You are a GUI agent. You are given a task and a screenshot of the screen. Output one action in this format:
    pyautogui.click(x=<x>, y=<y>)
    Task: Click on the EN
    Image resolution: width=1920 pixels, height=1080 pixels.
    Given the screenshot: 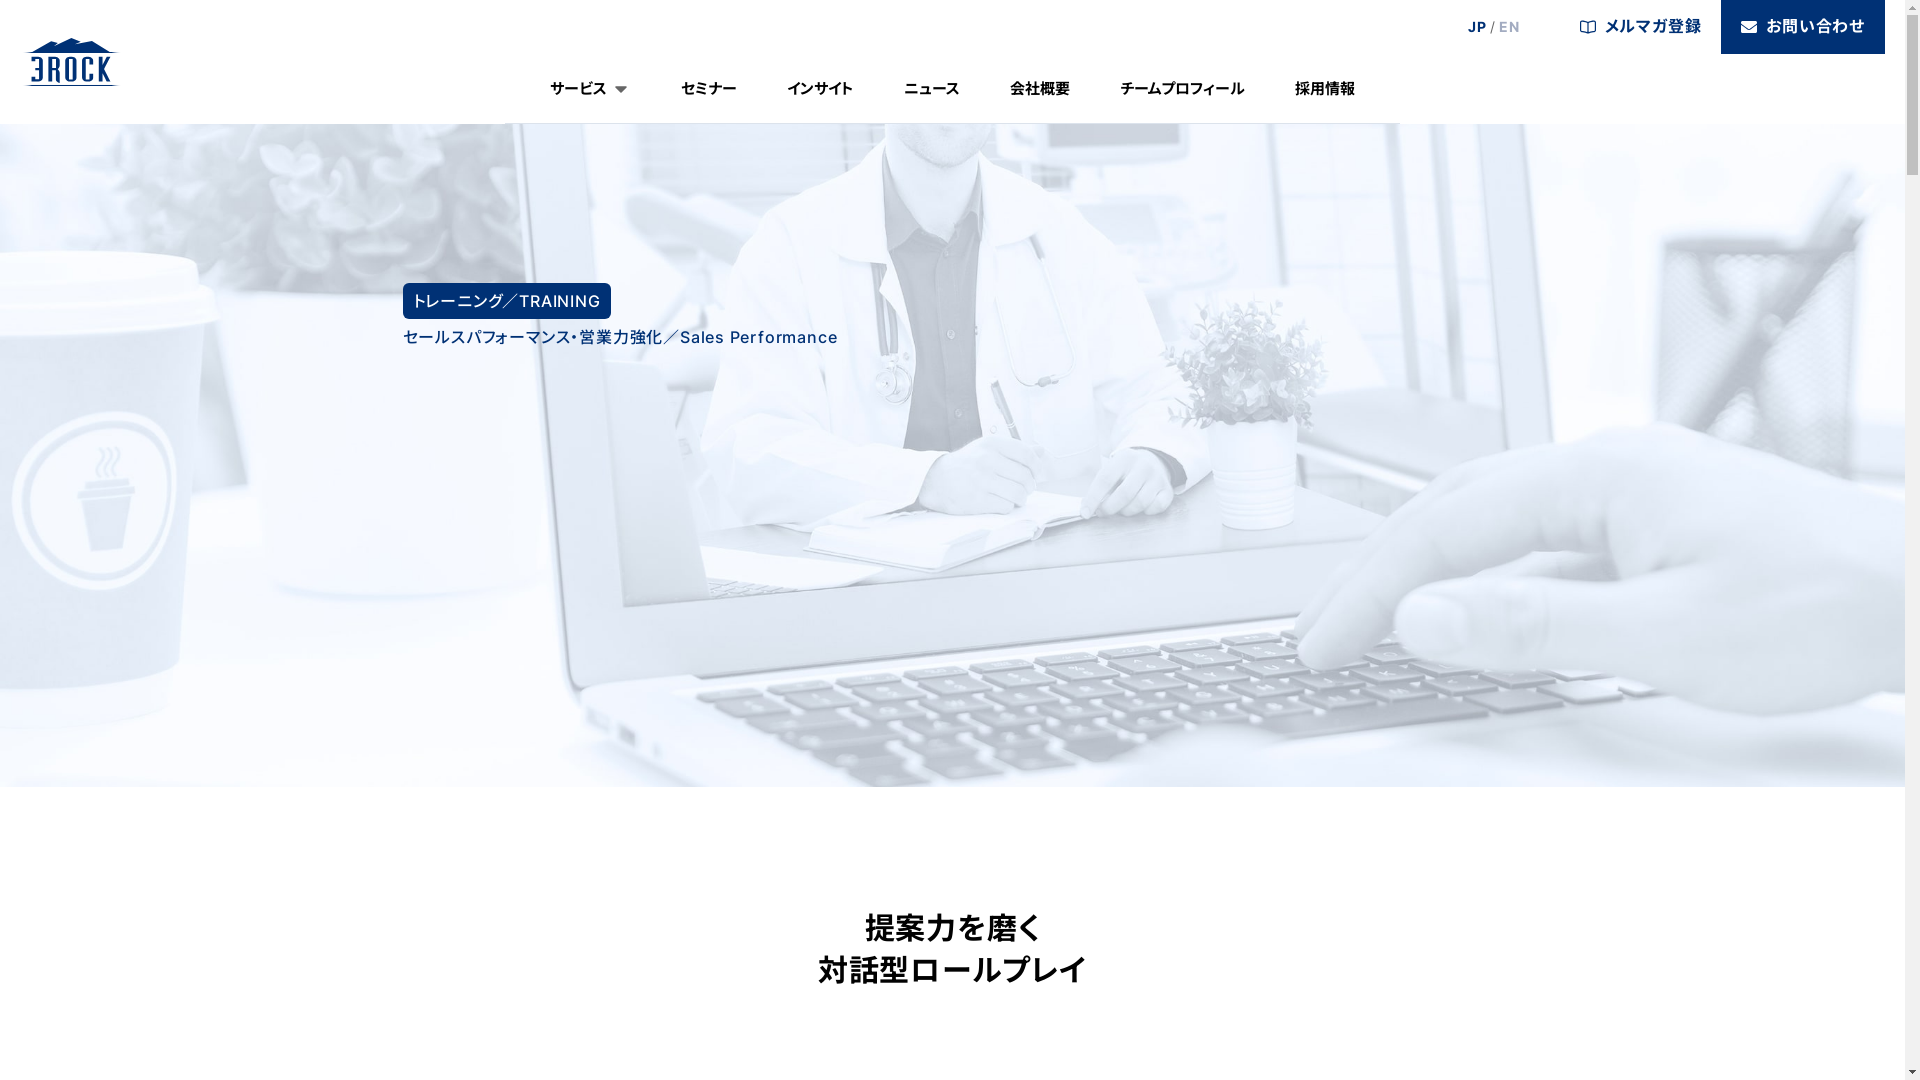 What is the action you would take?
    pyautogui.click(x=1510, y=27)
    